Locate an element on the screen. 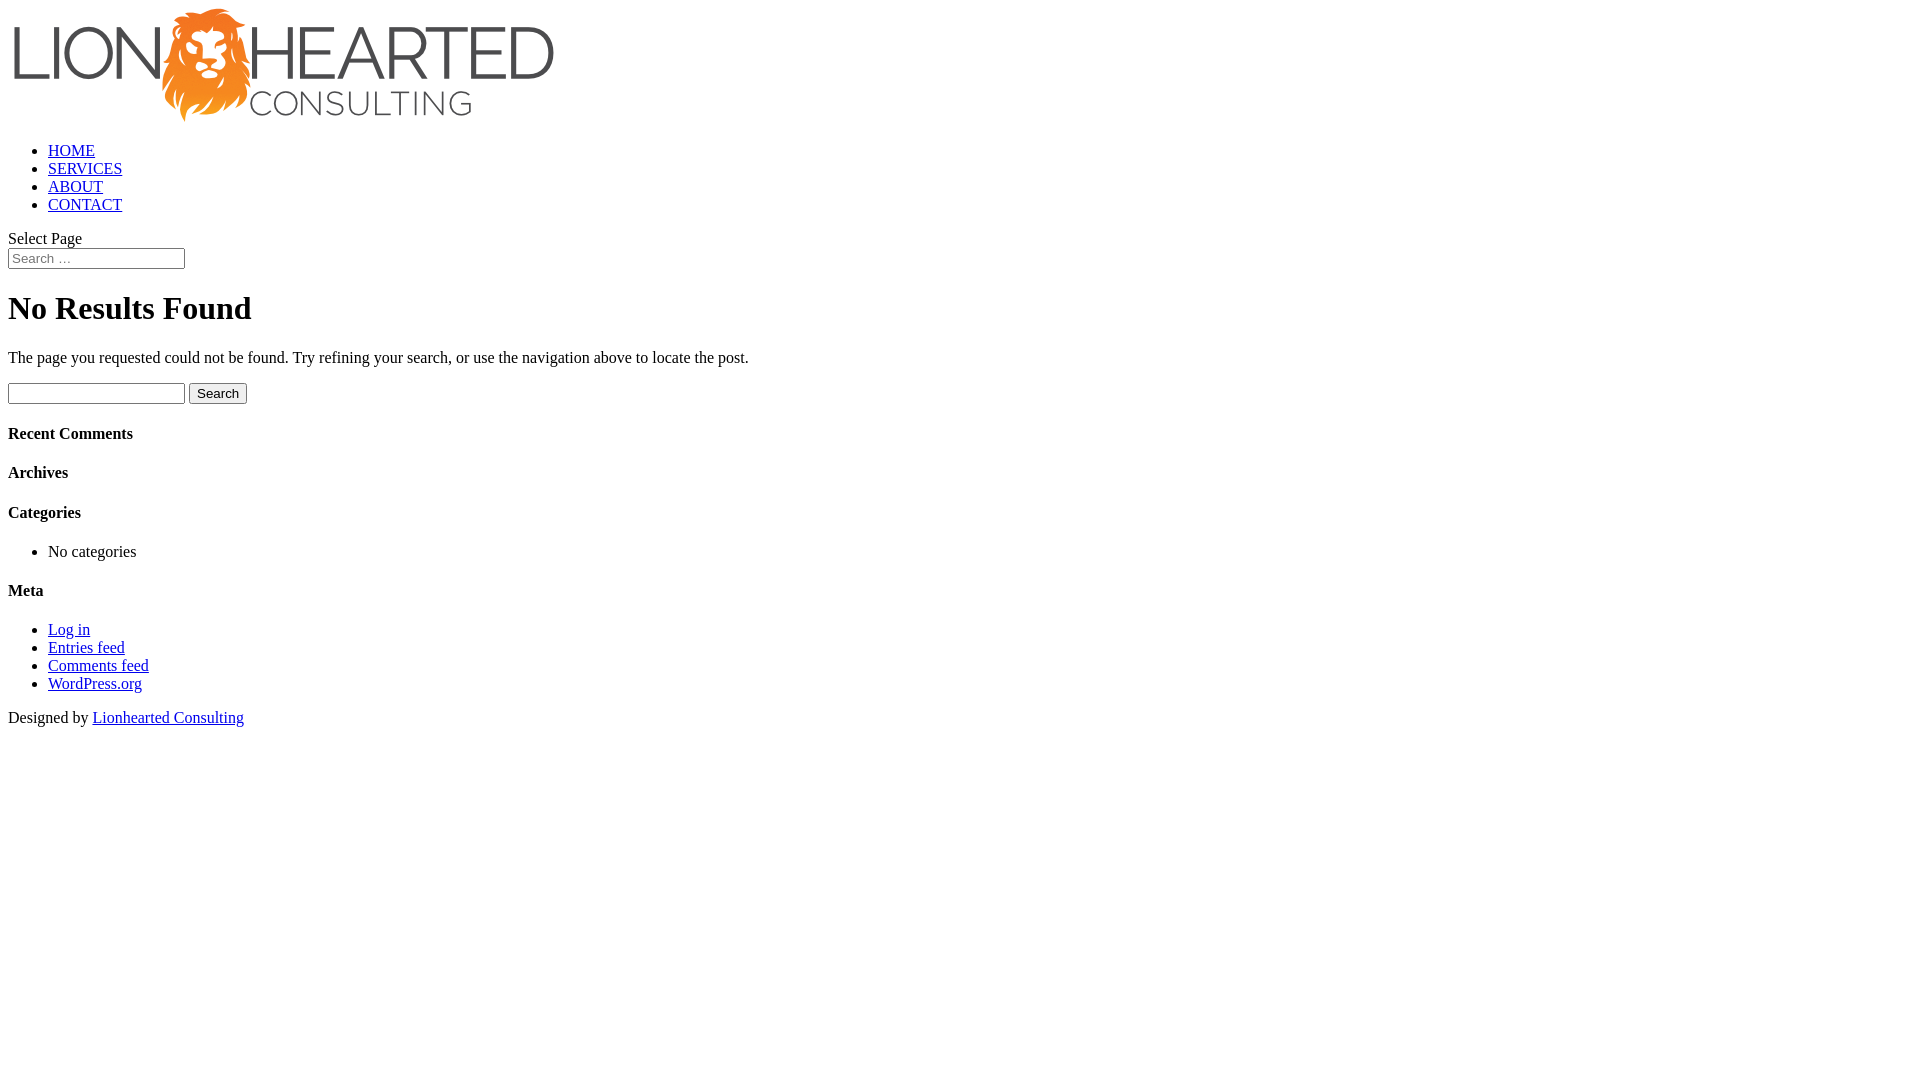 This screenshot has width=1920, height=1080. Entries feed is located at coordinates (86, 648).